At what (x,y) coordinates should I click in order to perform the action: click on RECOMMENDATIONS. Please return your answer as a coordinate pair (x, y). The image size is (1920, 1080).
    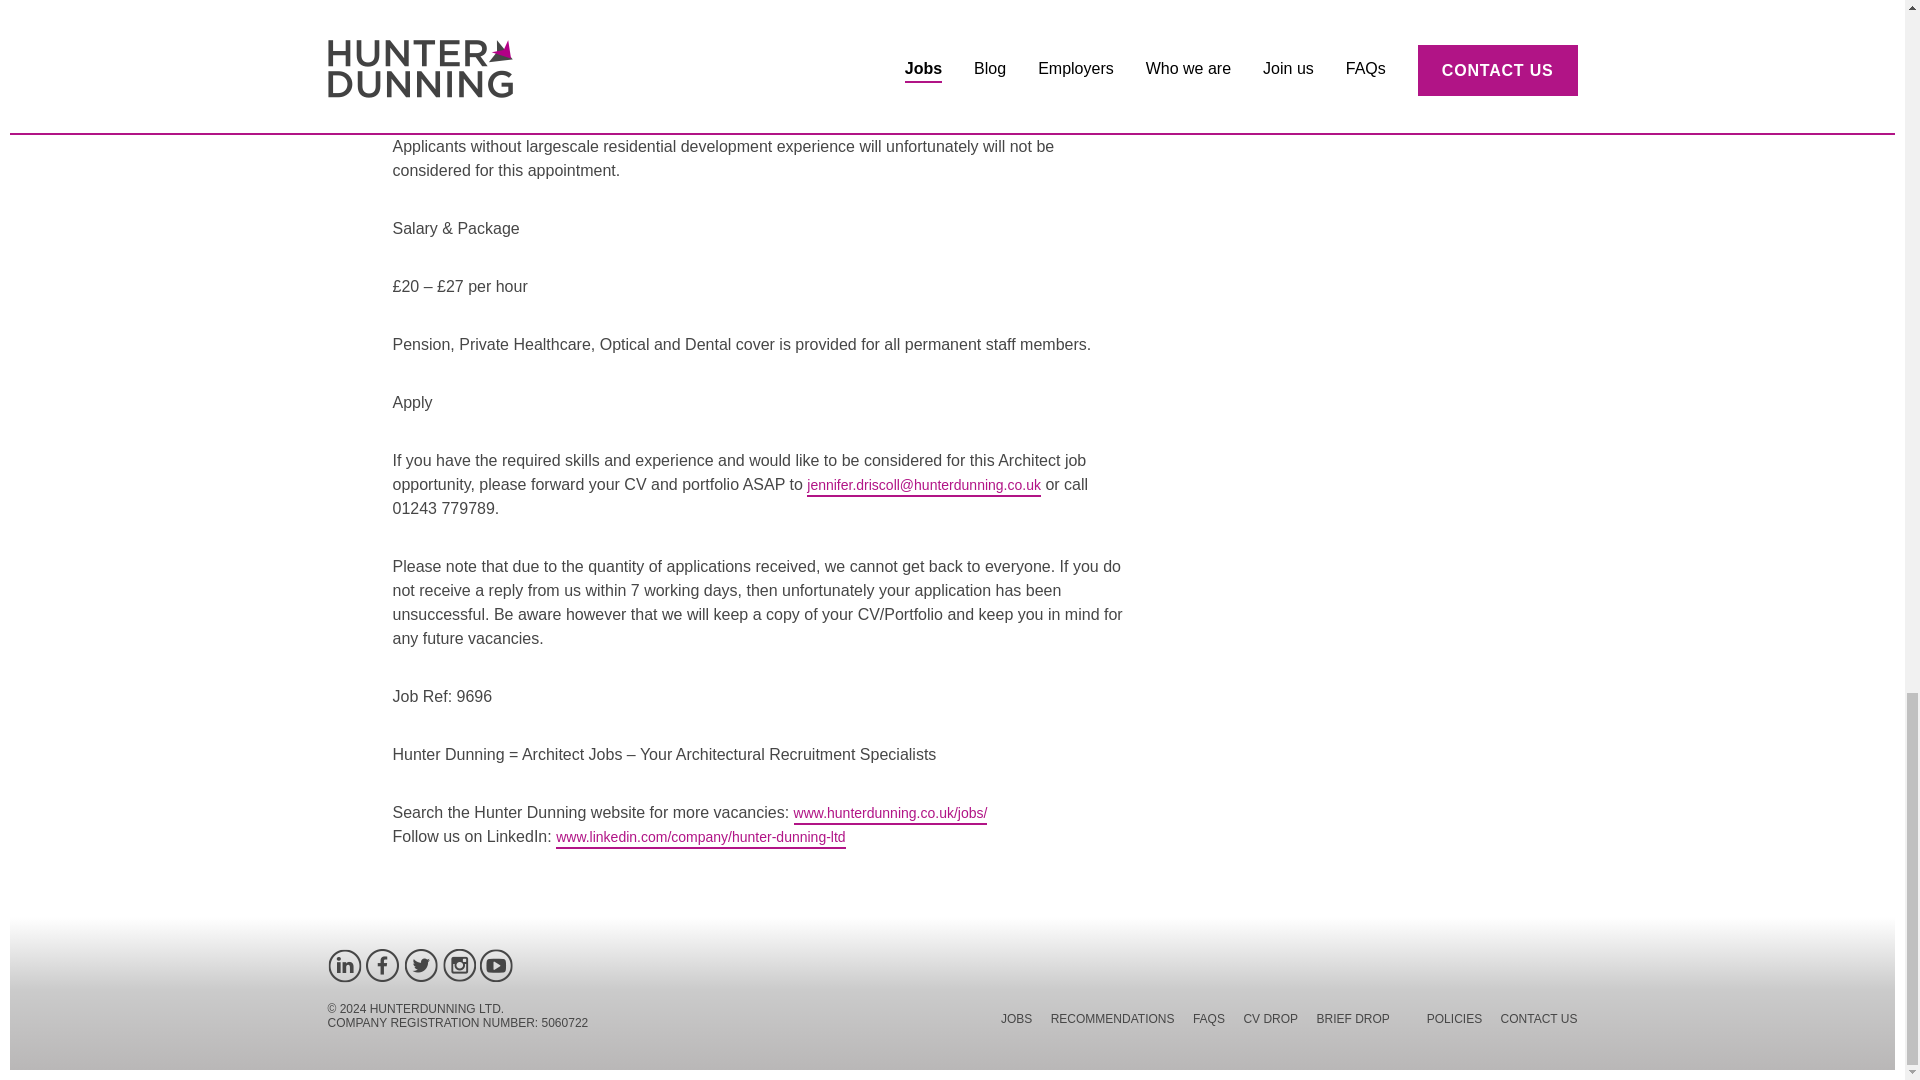
    Looking at the image, I should click on (1112, 1022).